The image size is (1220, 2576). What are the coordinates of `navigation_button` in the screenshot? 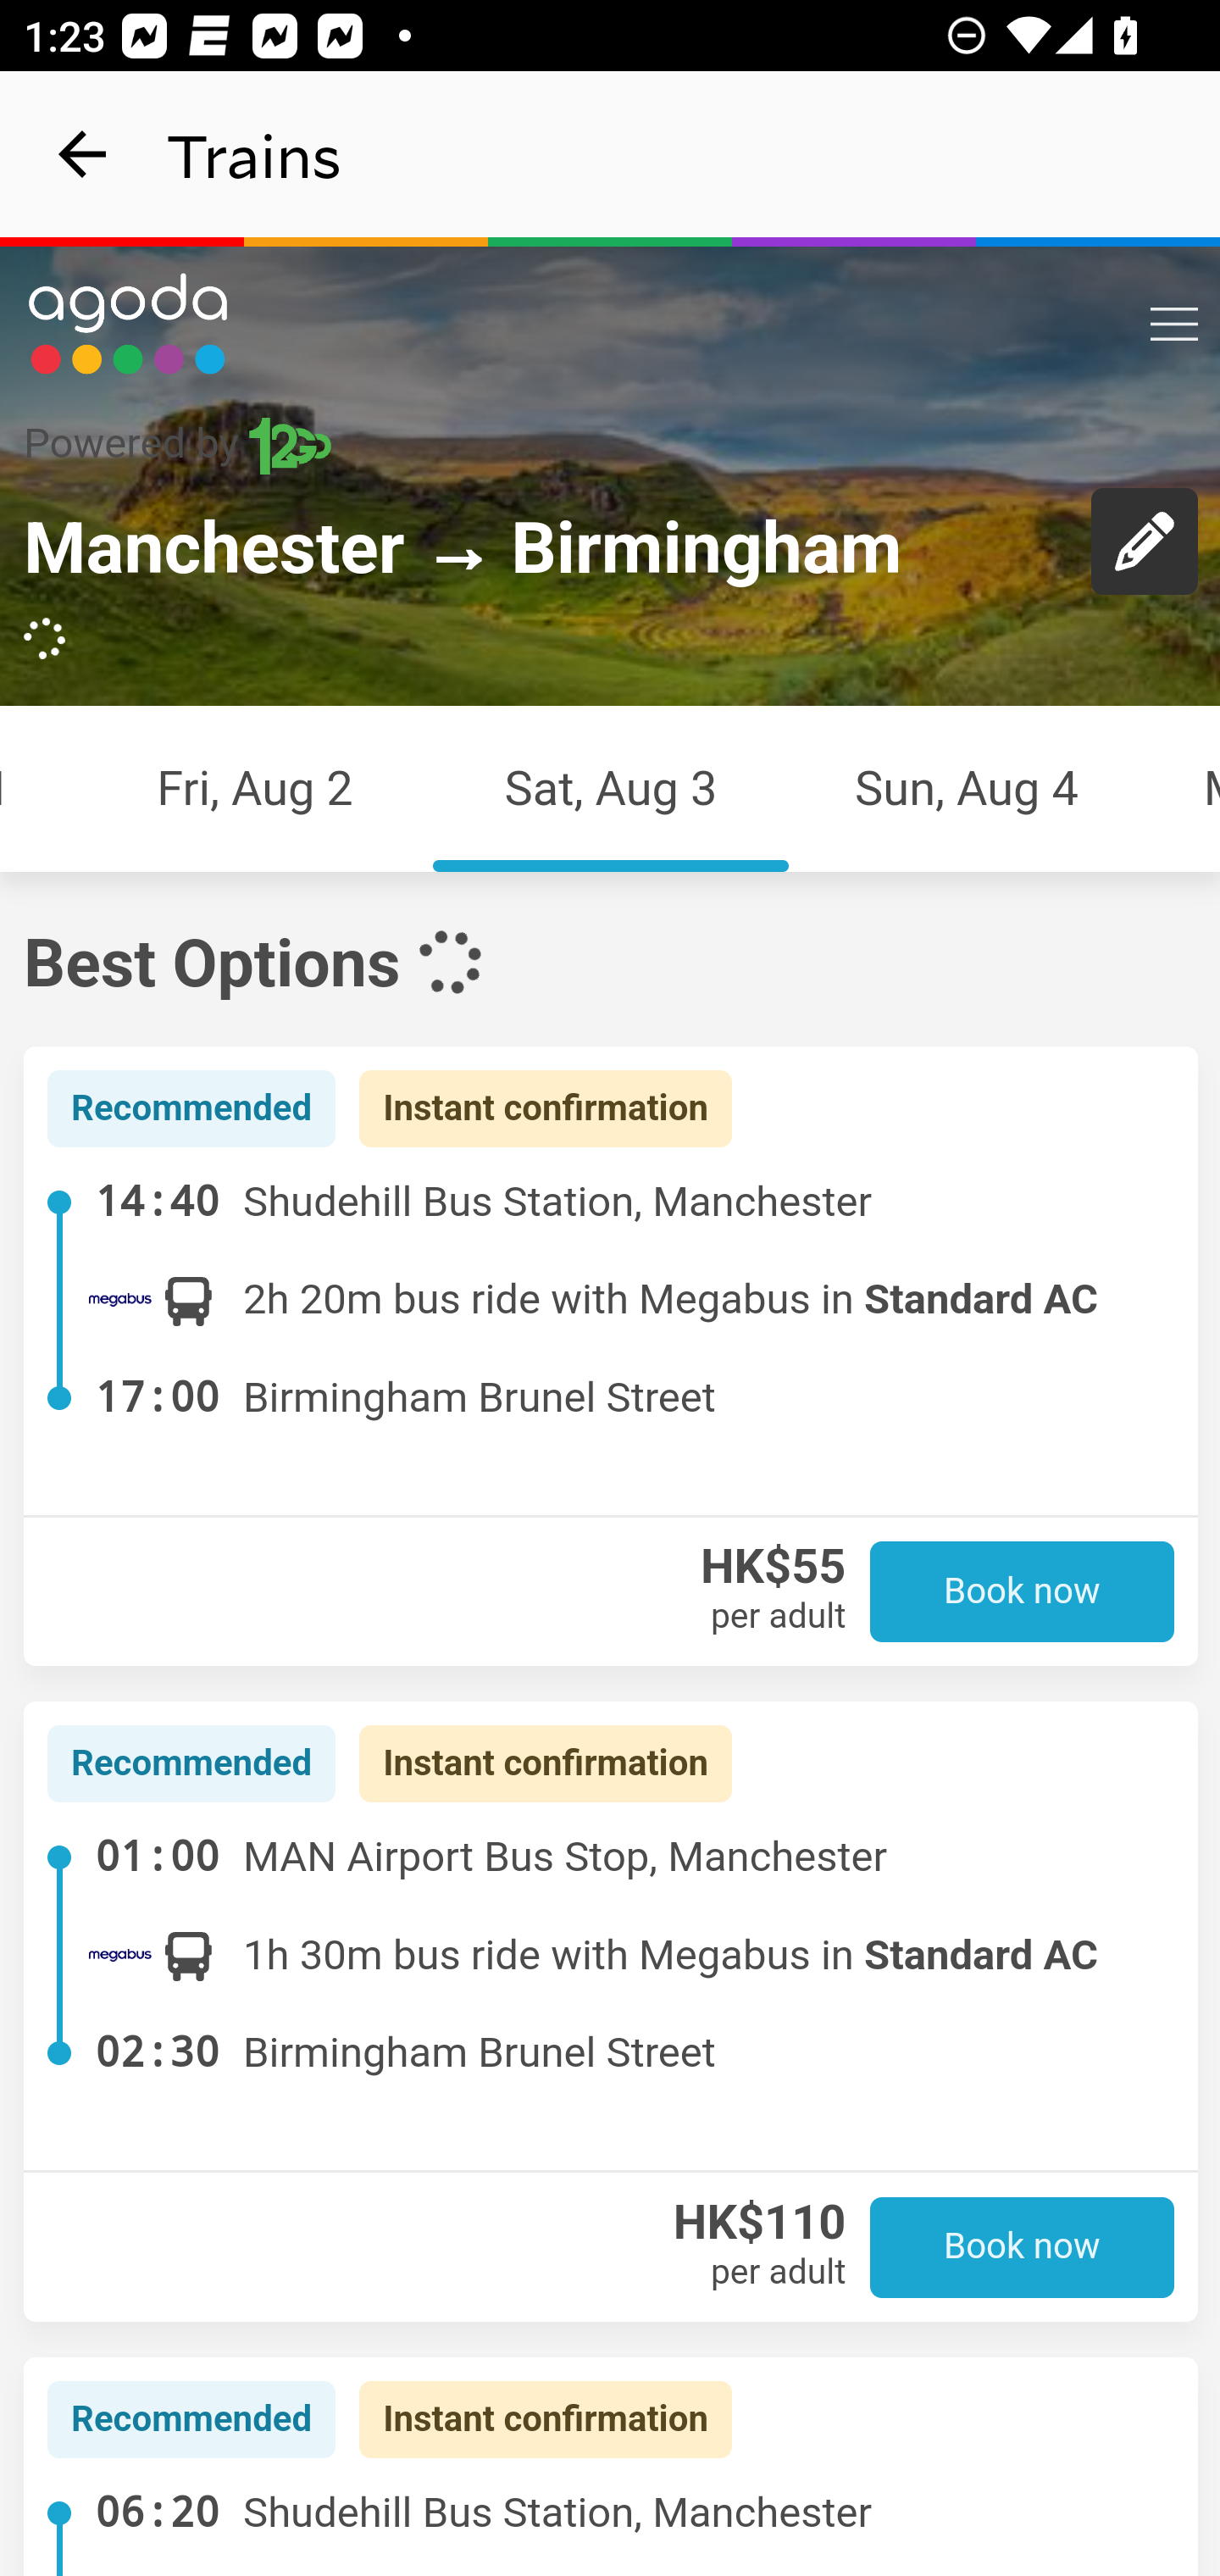 It's located at (83, 154).